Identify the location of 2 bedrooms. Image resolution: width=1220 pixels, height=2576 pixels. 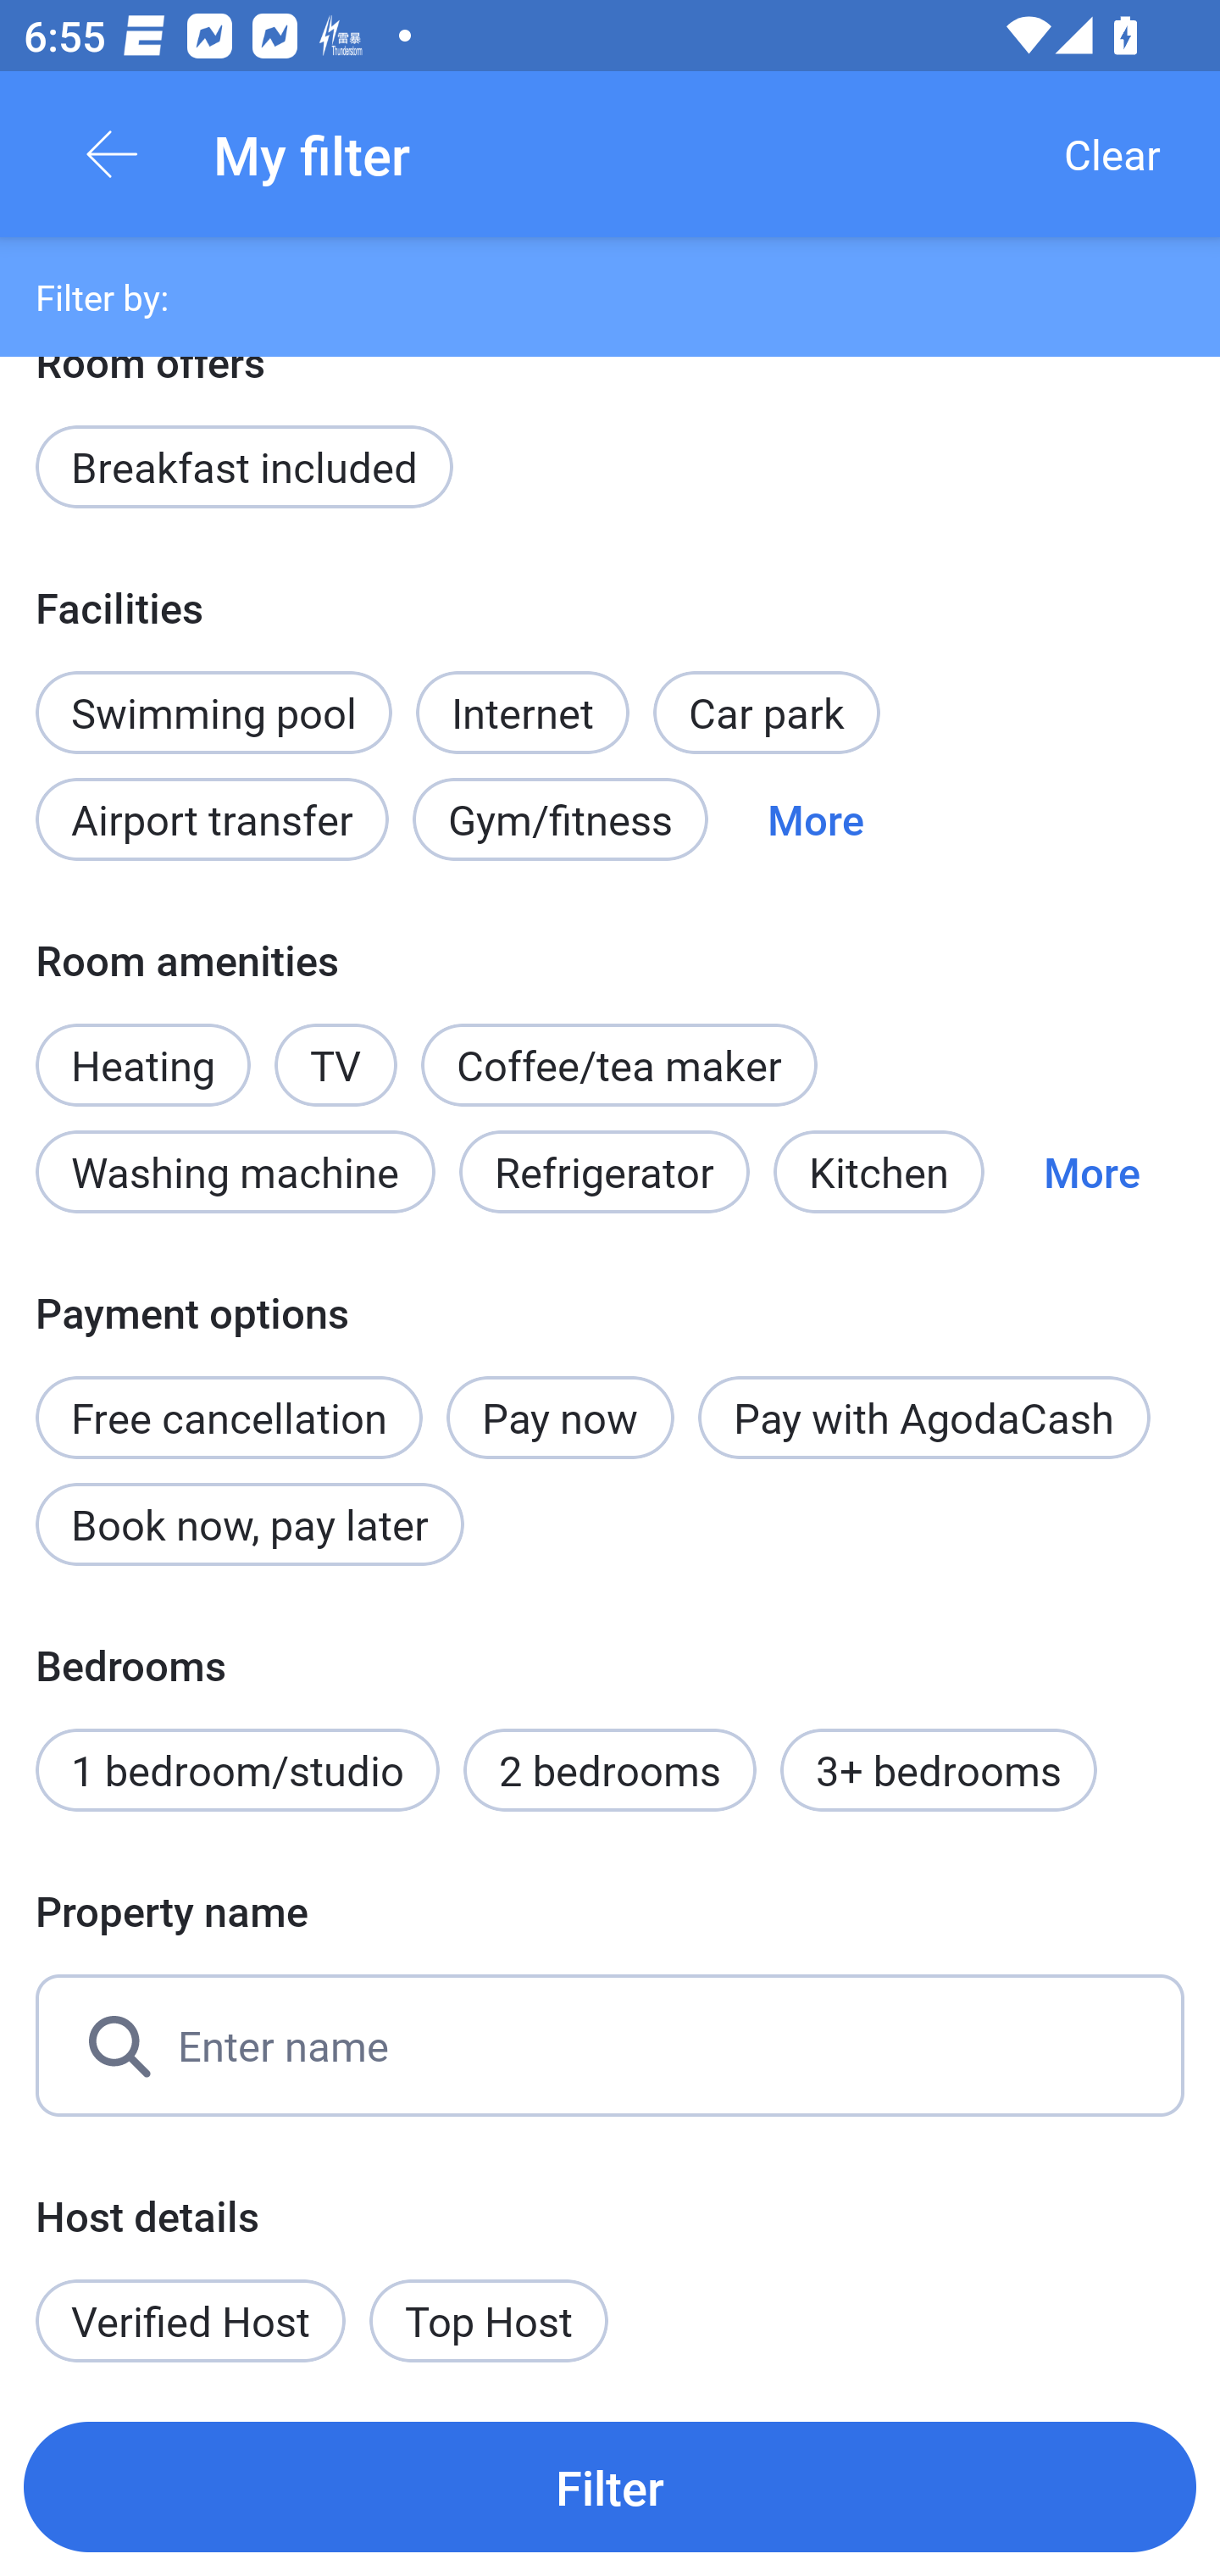
(610, 1771).